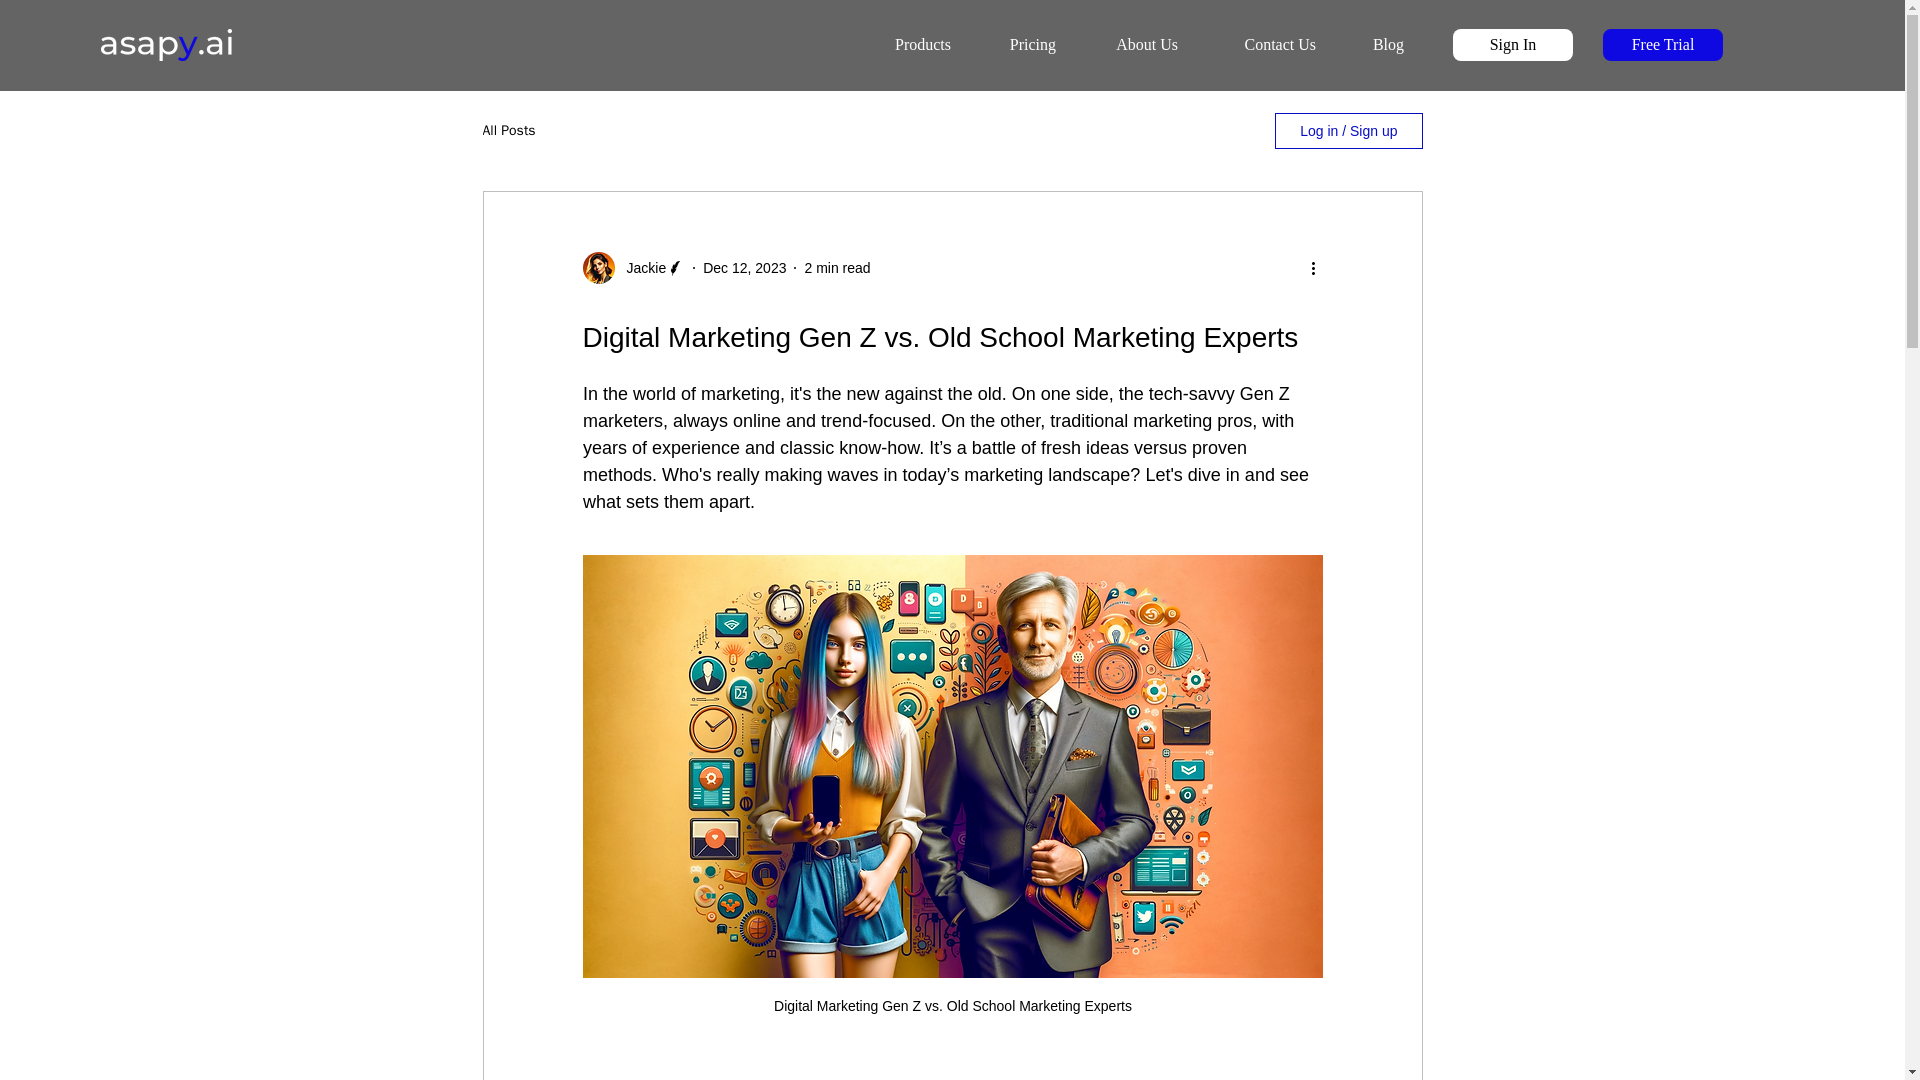 The height and width of the screenshot is (1080, 1920). Describe the element at coordinates (640, 268) in the screenshot. I see `Jackie` at that location.